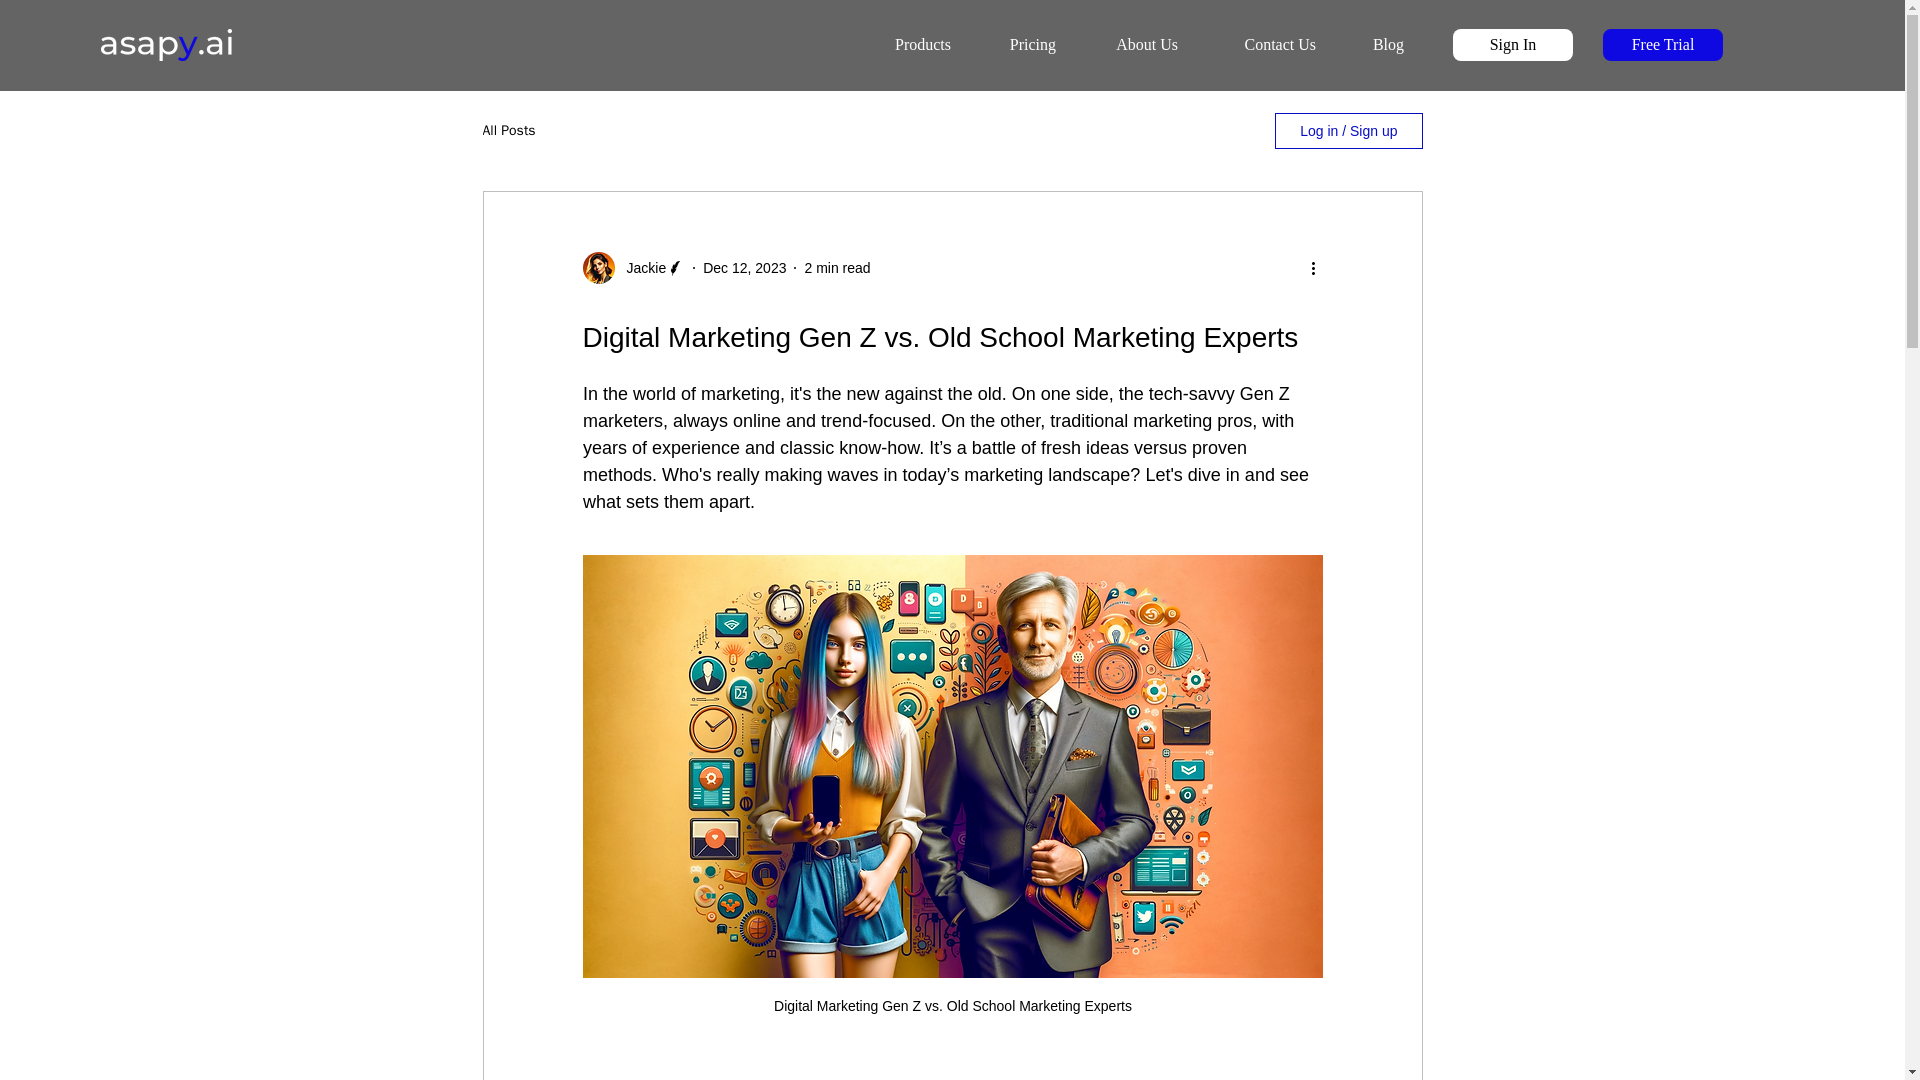 The height and width of the screenshot is (1080, 1920). Describe the element at coordinates (640, 268) in the screenshot. I see `Jackie` at that location.